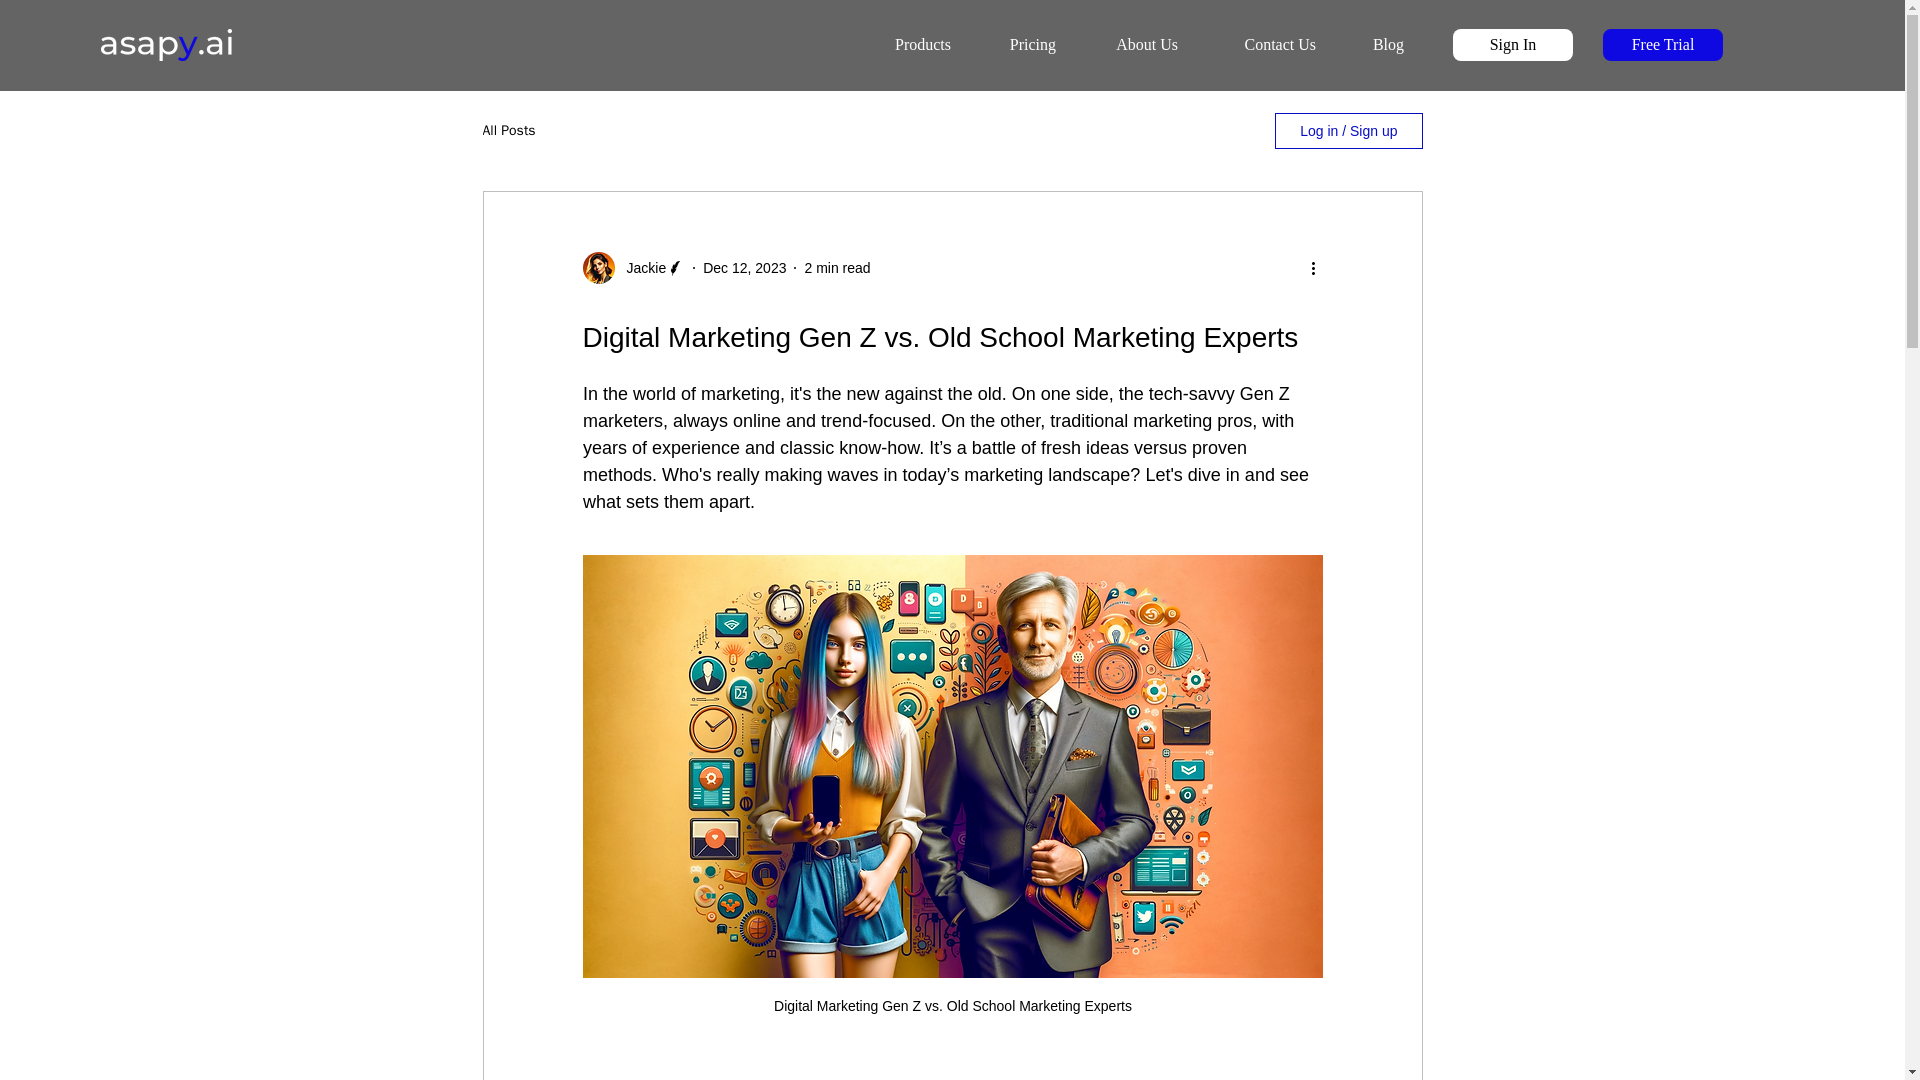 The height and width of the screenshot is (1080, 1920). Describe the element at coordinates (640, 268) in the screenshot. I see `Jackie` at that location.